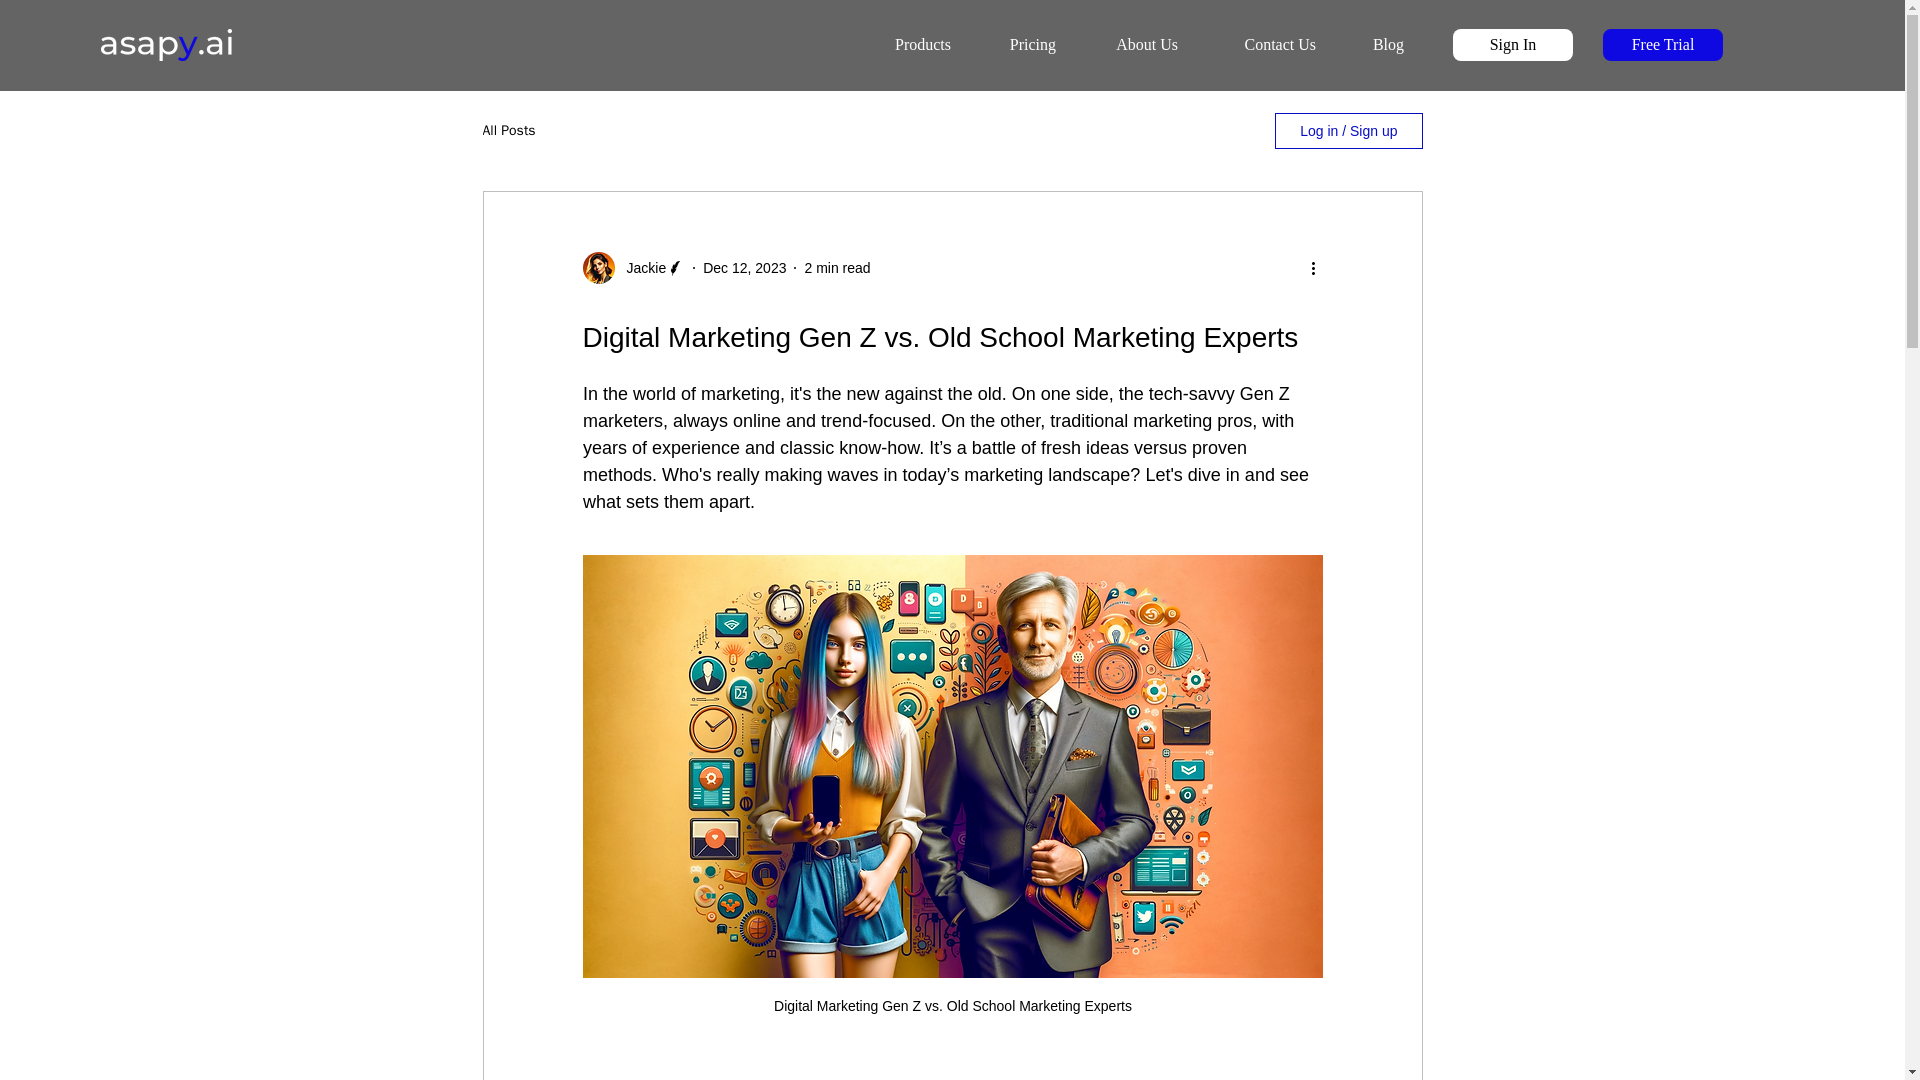 The height and width of the screenshot is (1080, 1920). Describe the element at coordinates (640, 268) in the screenshot. I see `Jackie` at that location.